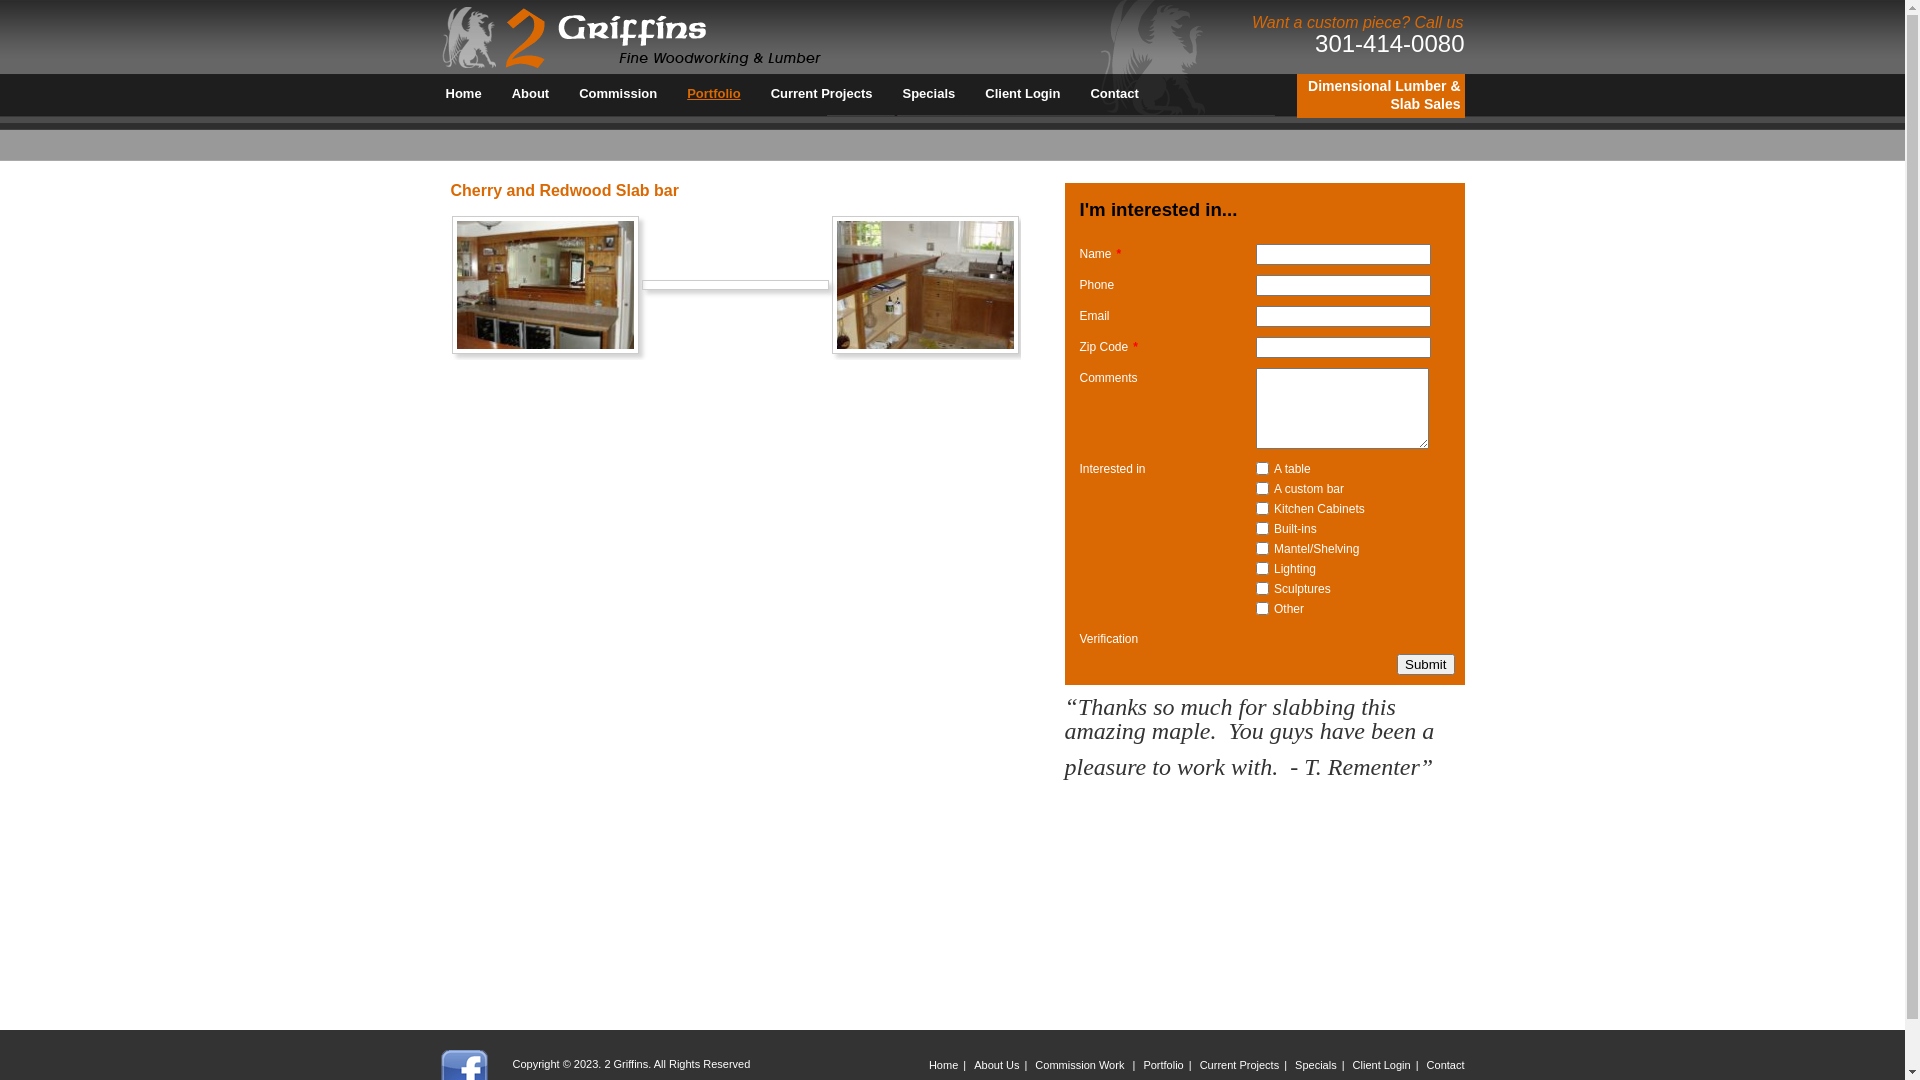 This screenshot has height=1080, width=1920. I want to click on Specials, so click(930, 94).